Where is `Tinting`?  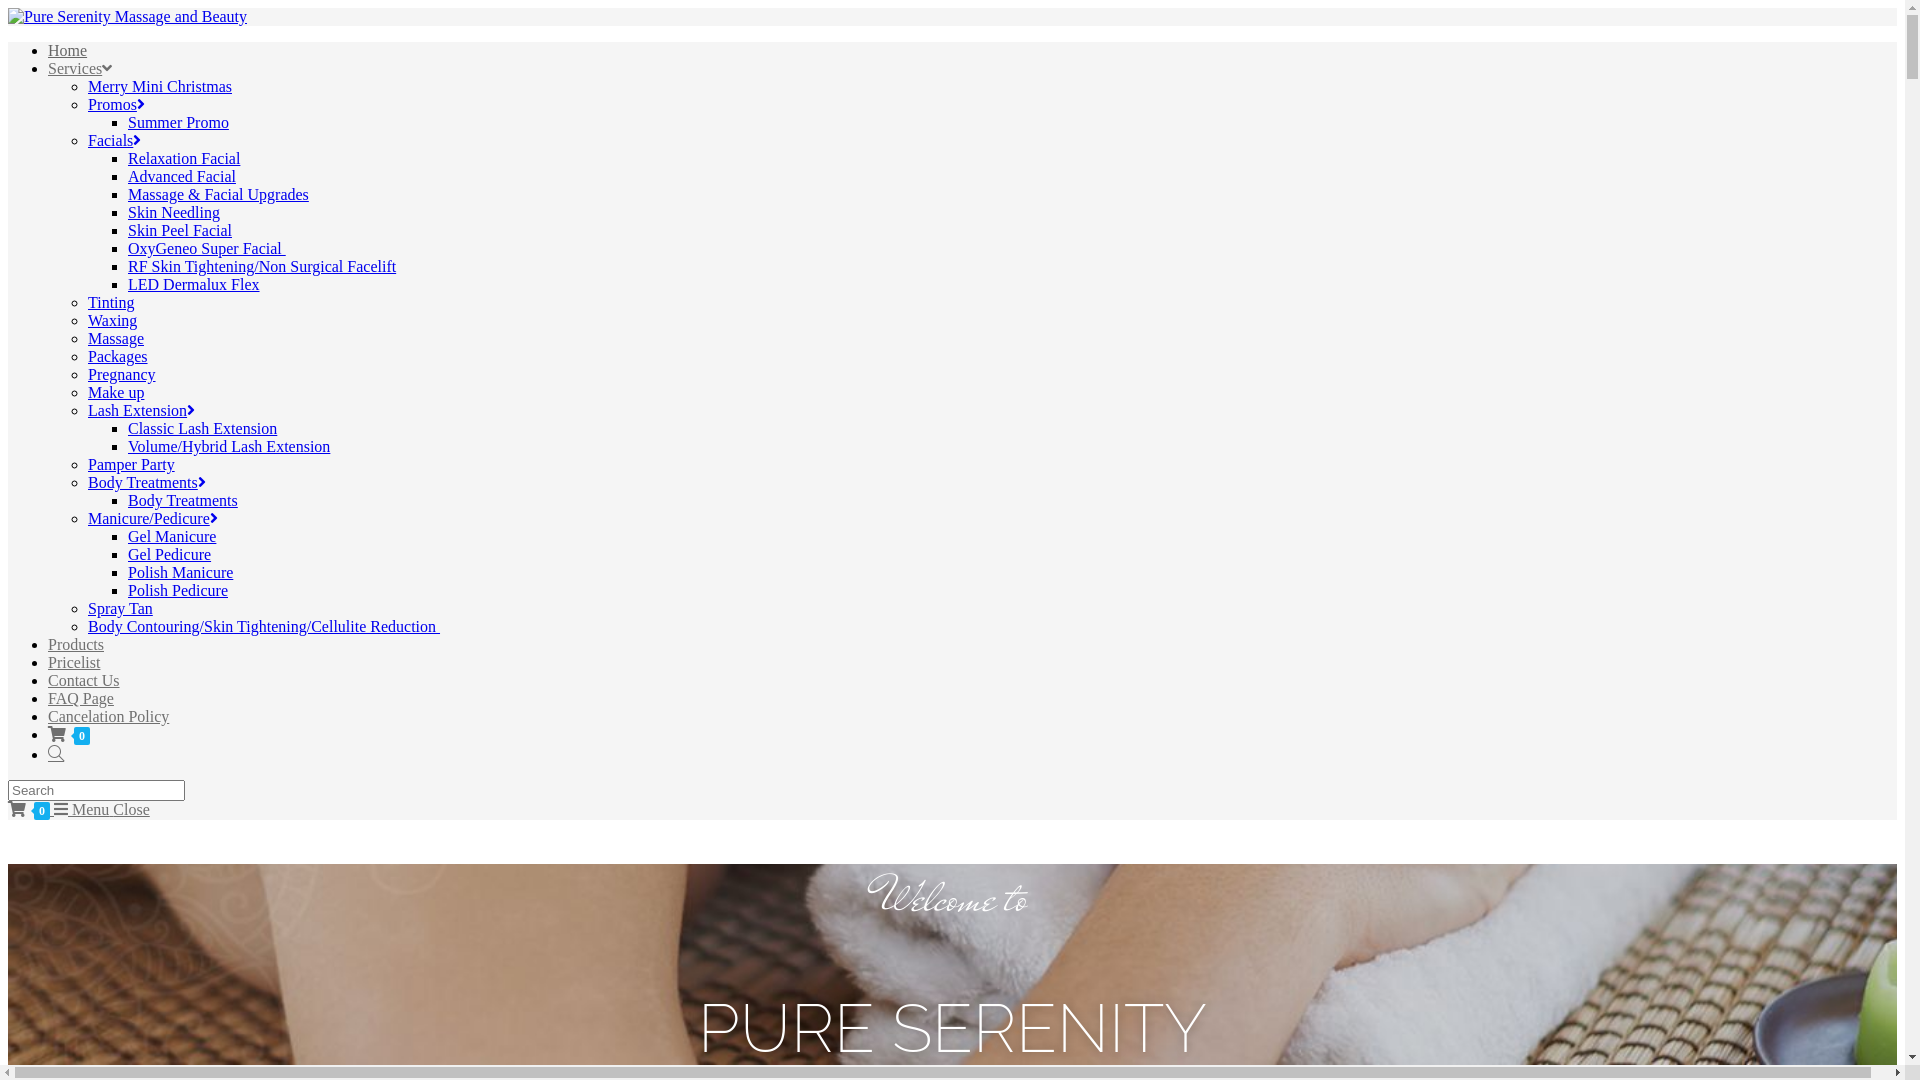
Tinting is located at coordinates (112, 302).